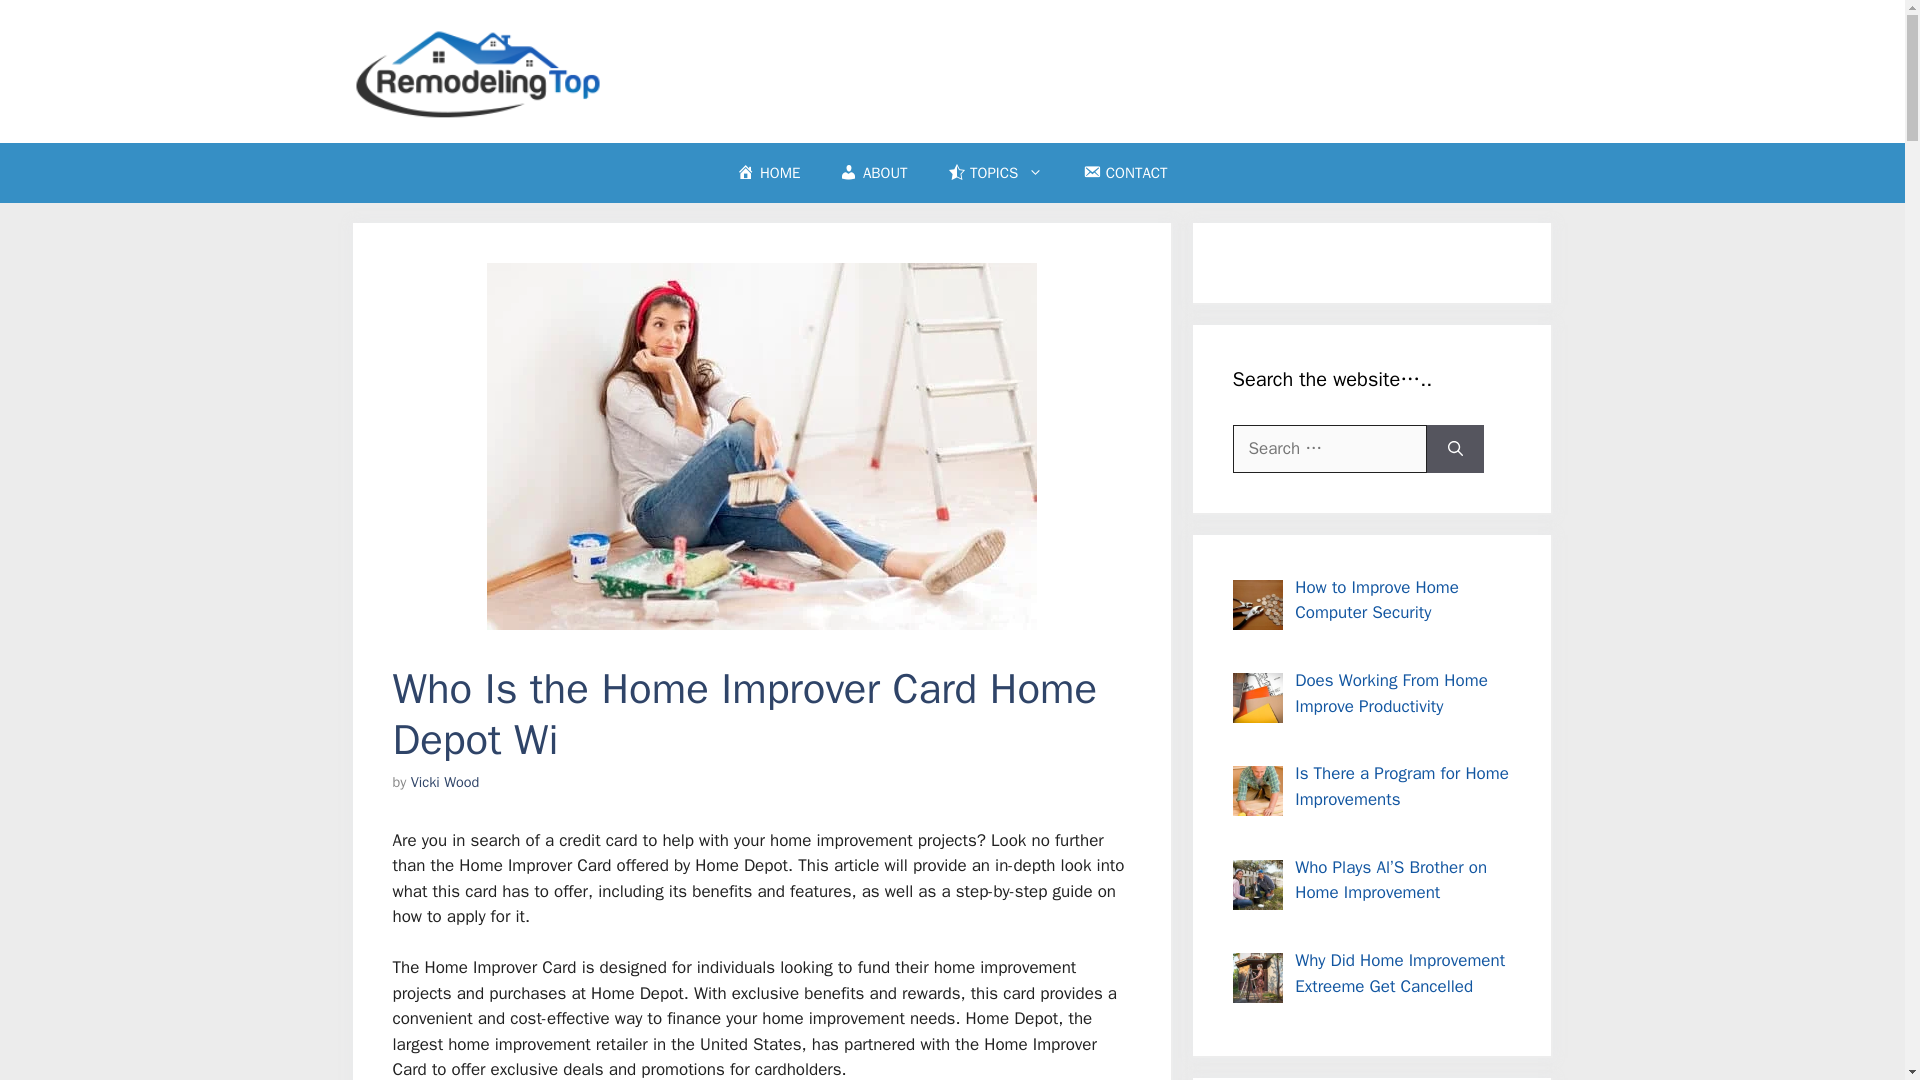 Image resolution: width=1920 pixels, height=1080 pixels. I want to click on ABOUT, so click(873, 172).